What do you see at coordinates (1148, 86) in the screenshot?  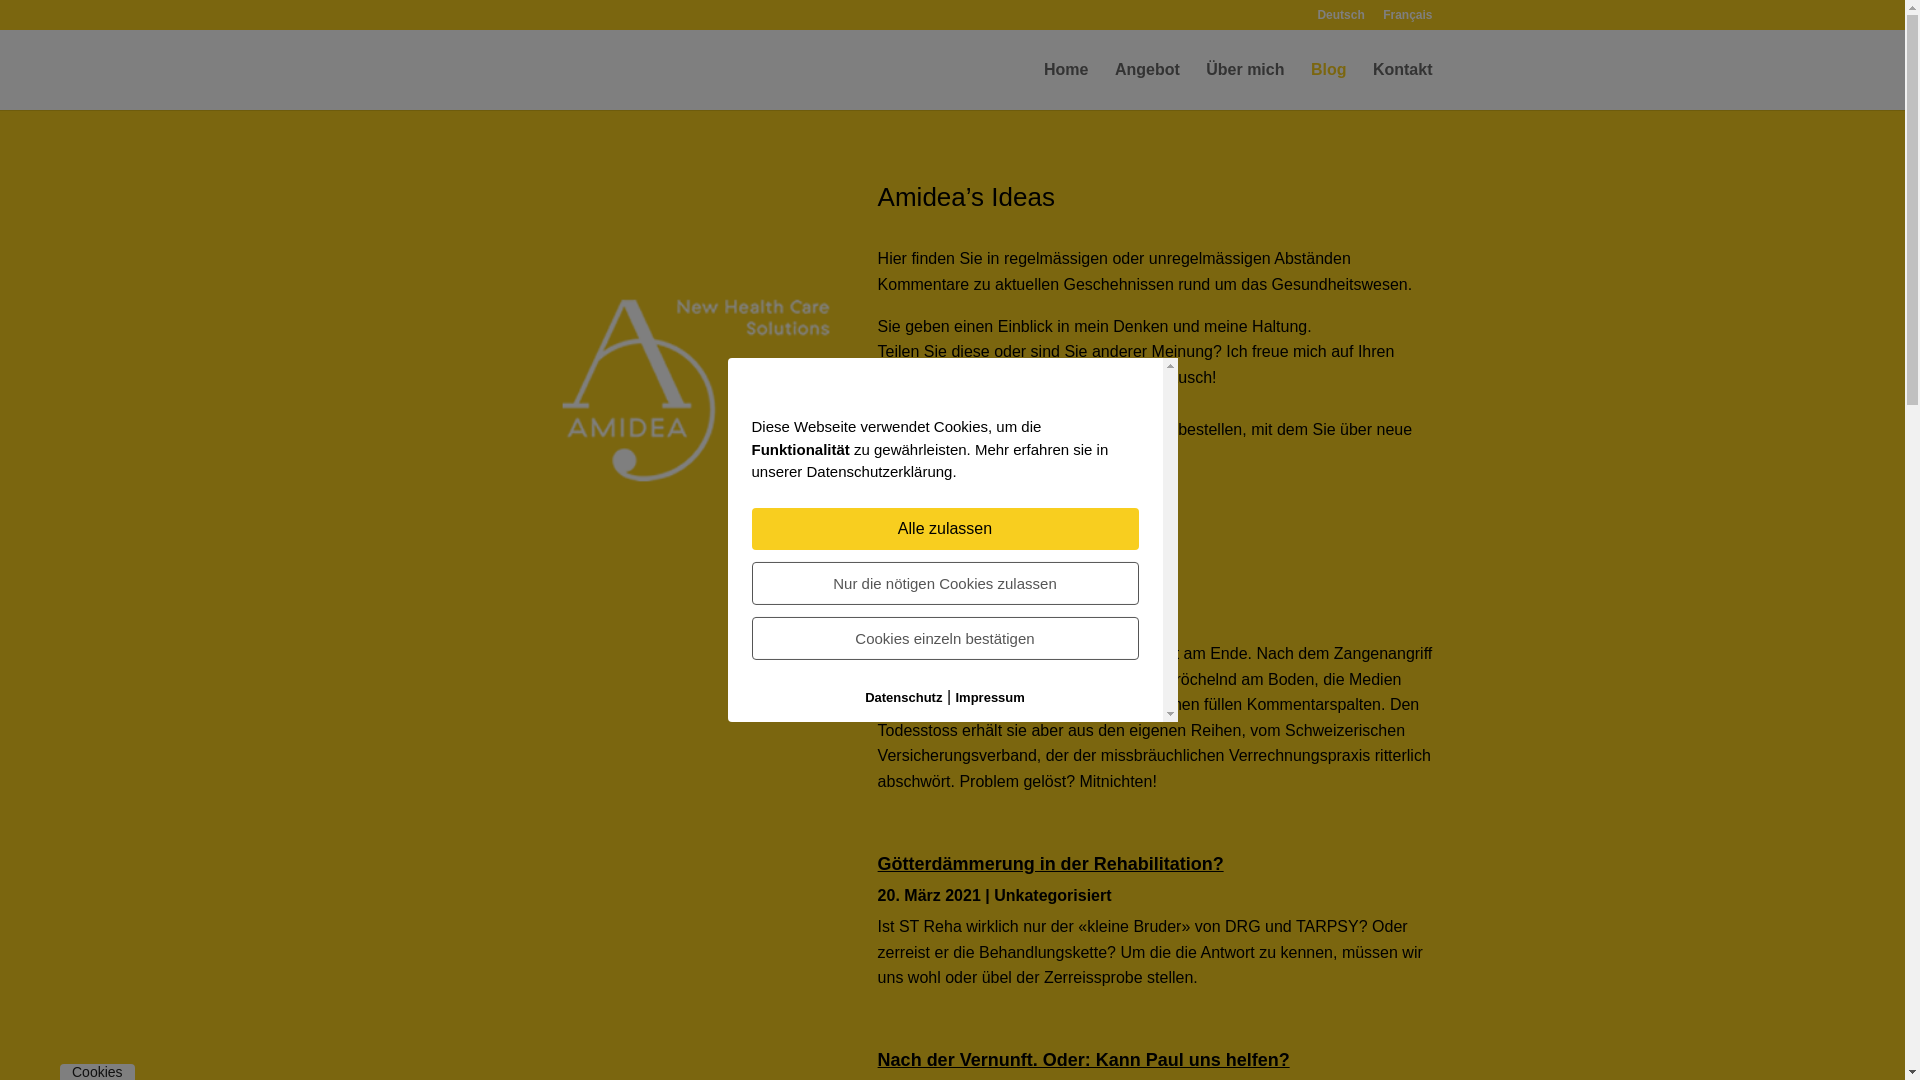 I see `Angebot` at bounding box center [1148, 86].